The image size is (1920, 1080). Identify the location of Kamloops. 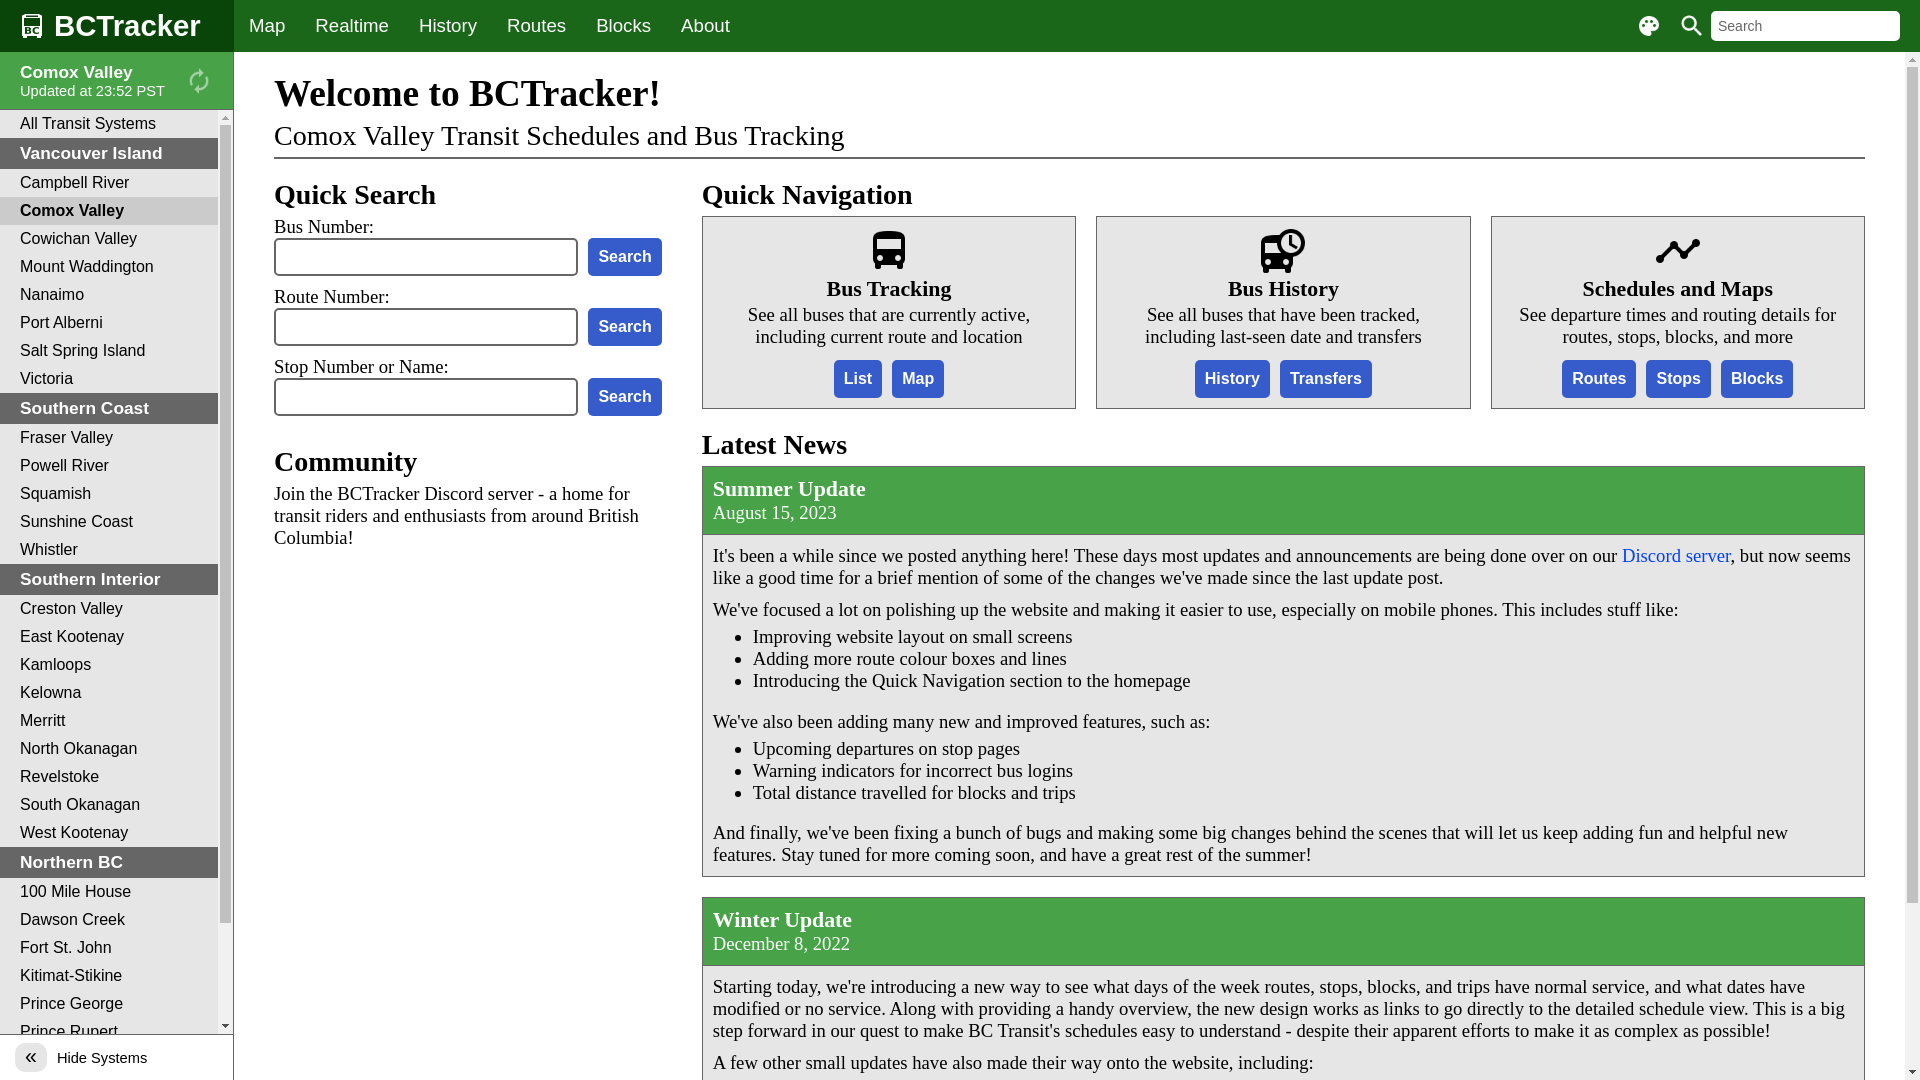
(109, 665).